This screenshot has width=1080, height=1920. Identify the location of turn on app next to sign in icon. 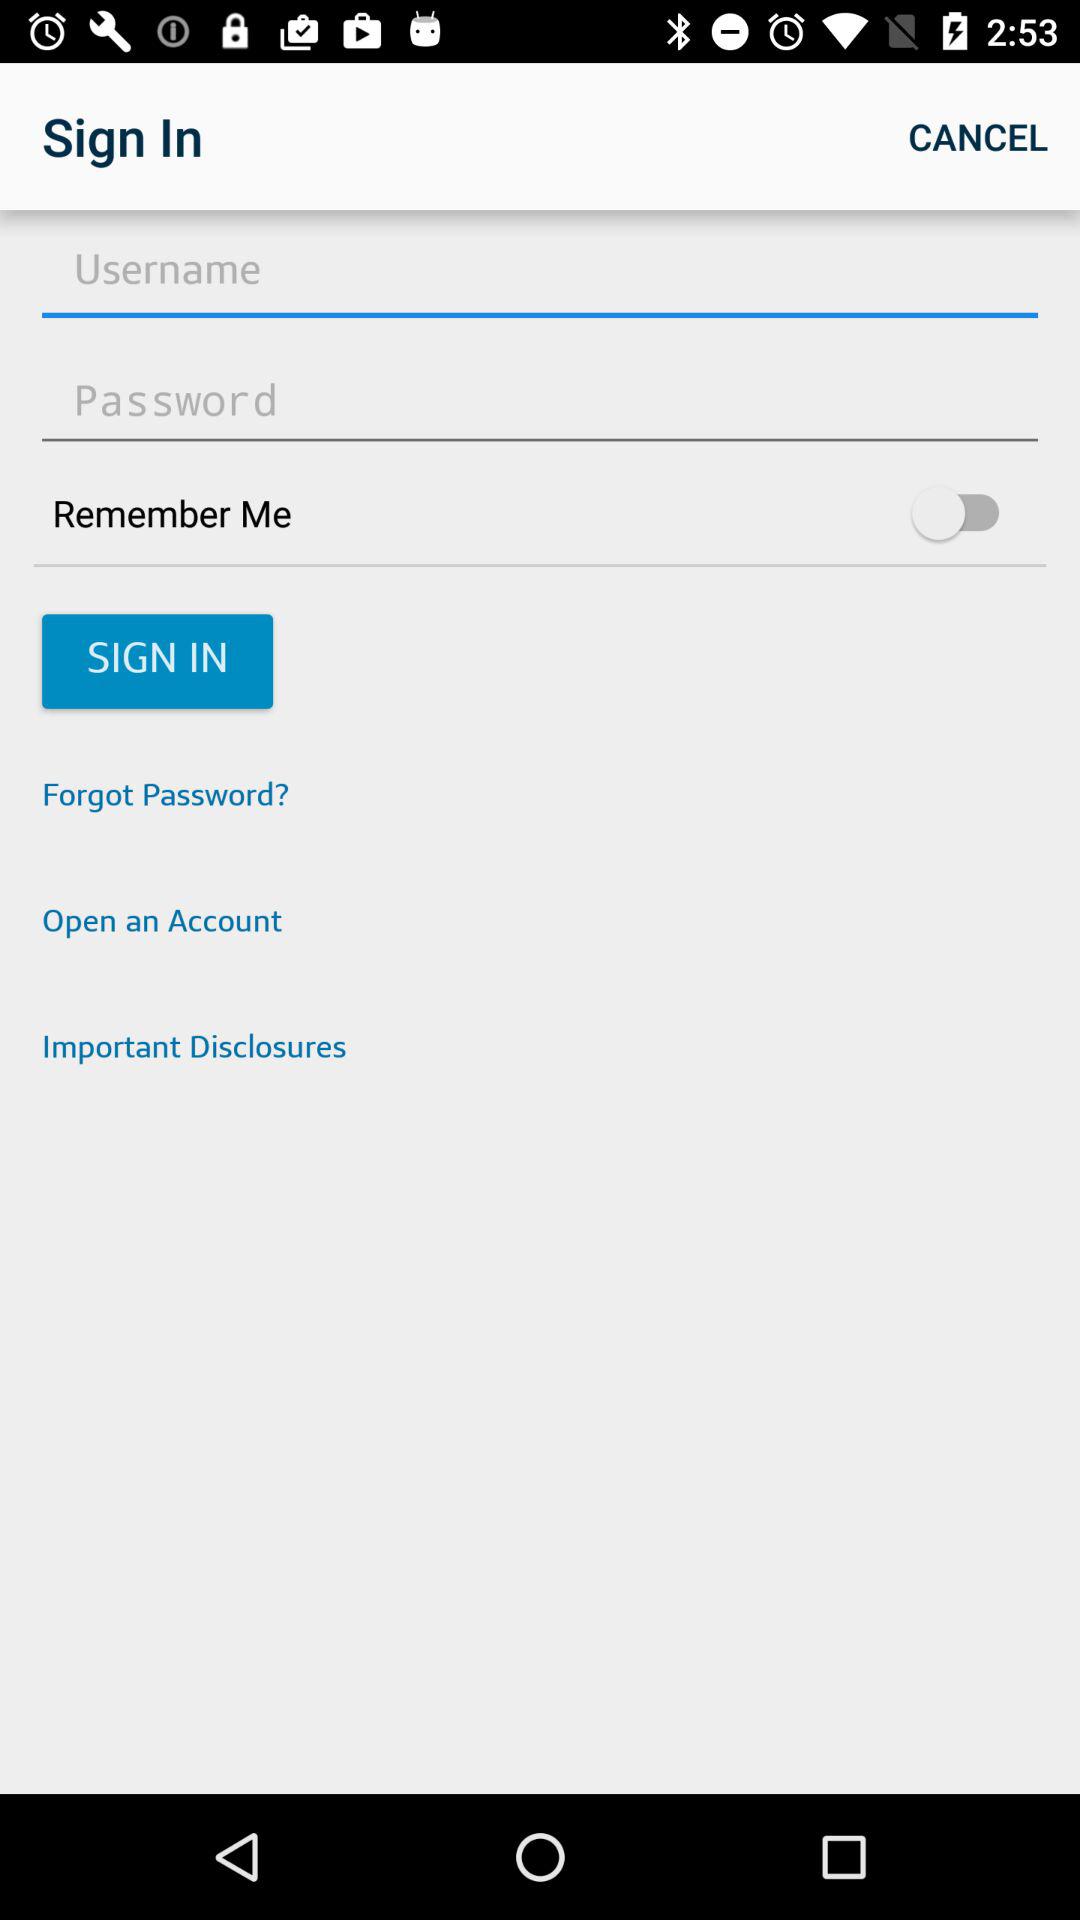
(978, 136).